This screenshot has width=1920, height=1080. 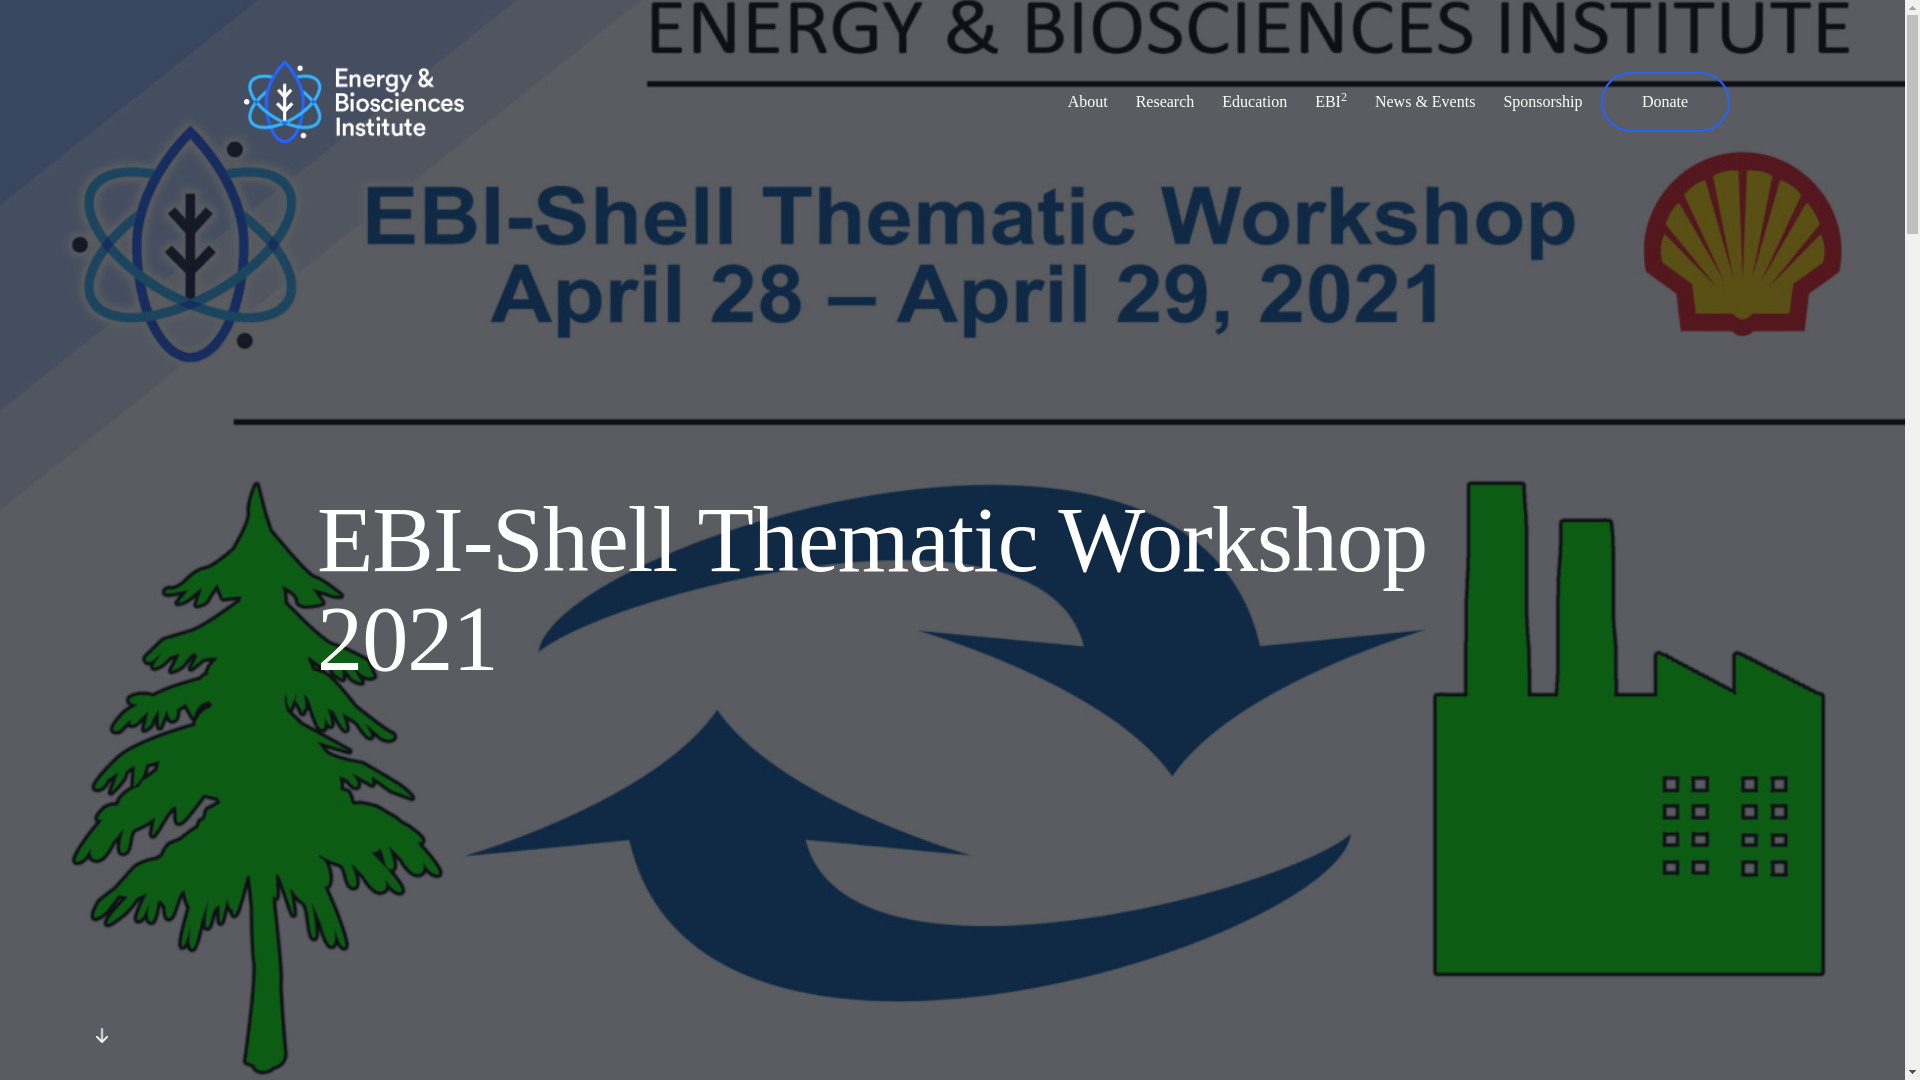 What do you see at coordinates (1254, 102) in the screenshot?
I see `Education` at bounding box center [1254, 102].